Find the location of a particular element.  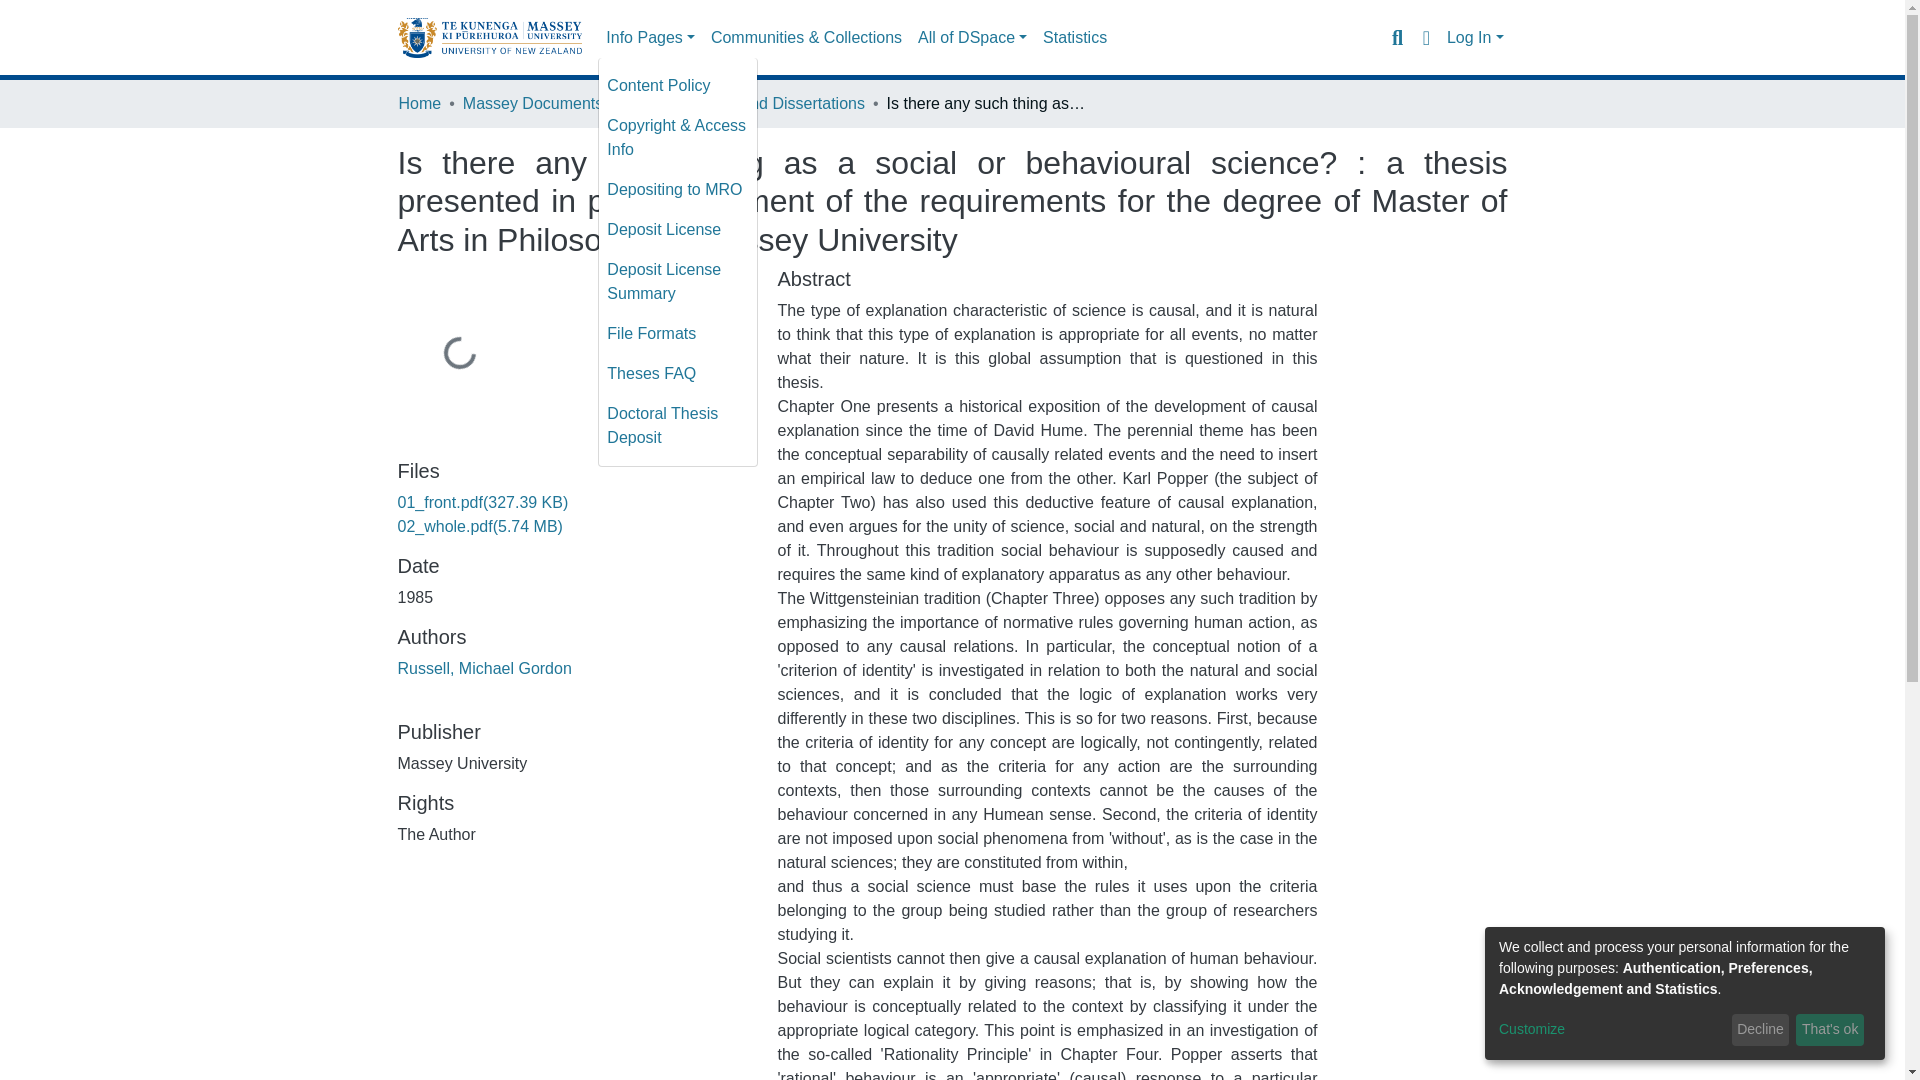

Theses FAQ is located at coordinates (678, 374).